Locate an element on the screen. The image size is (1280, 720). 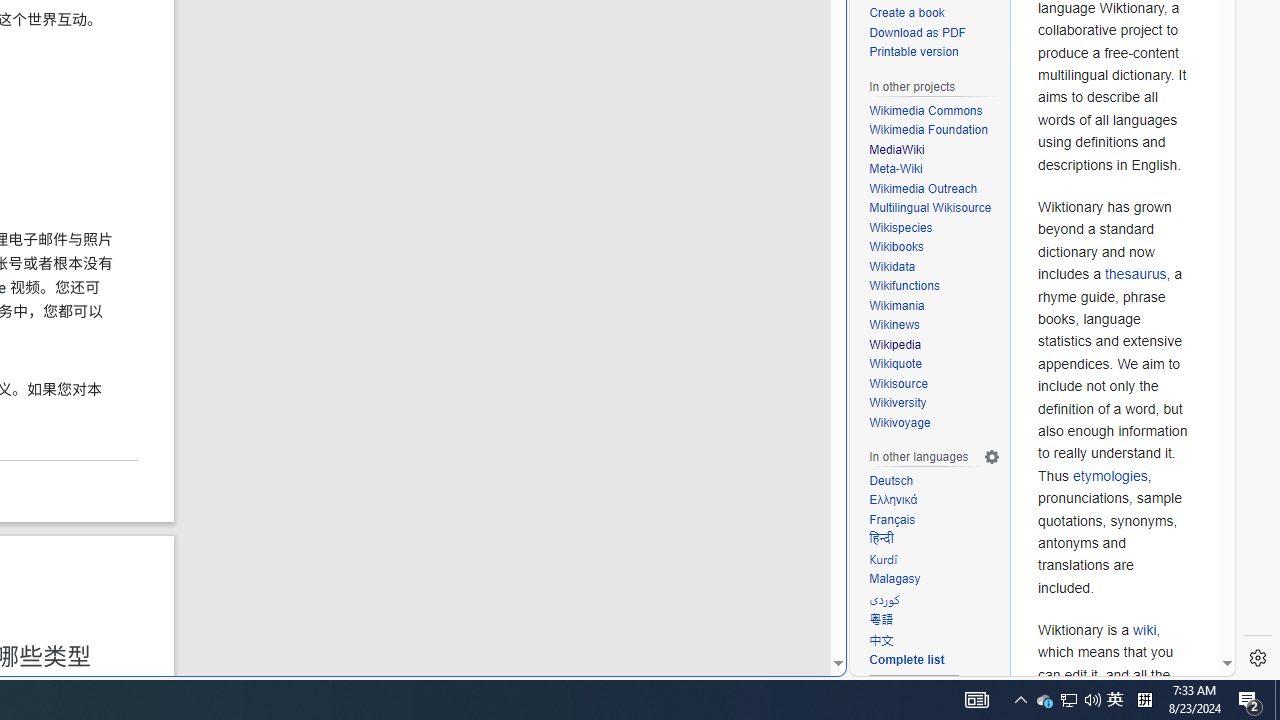
Create a book is located at coordinates (934, 14).